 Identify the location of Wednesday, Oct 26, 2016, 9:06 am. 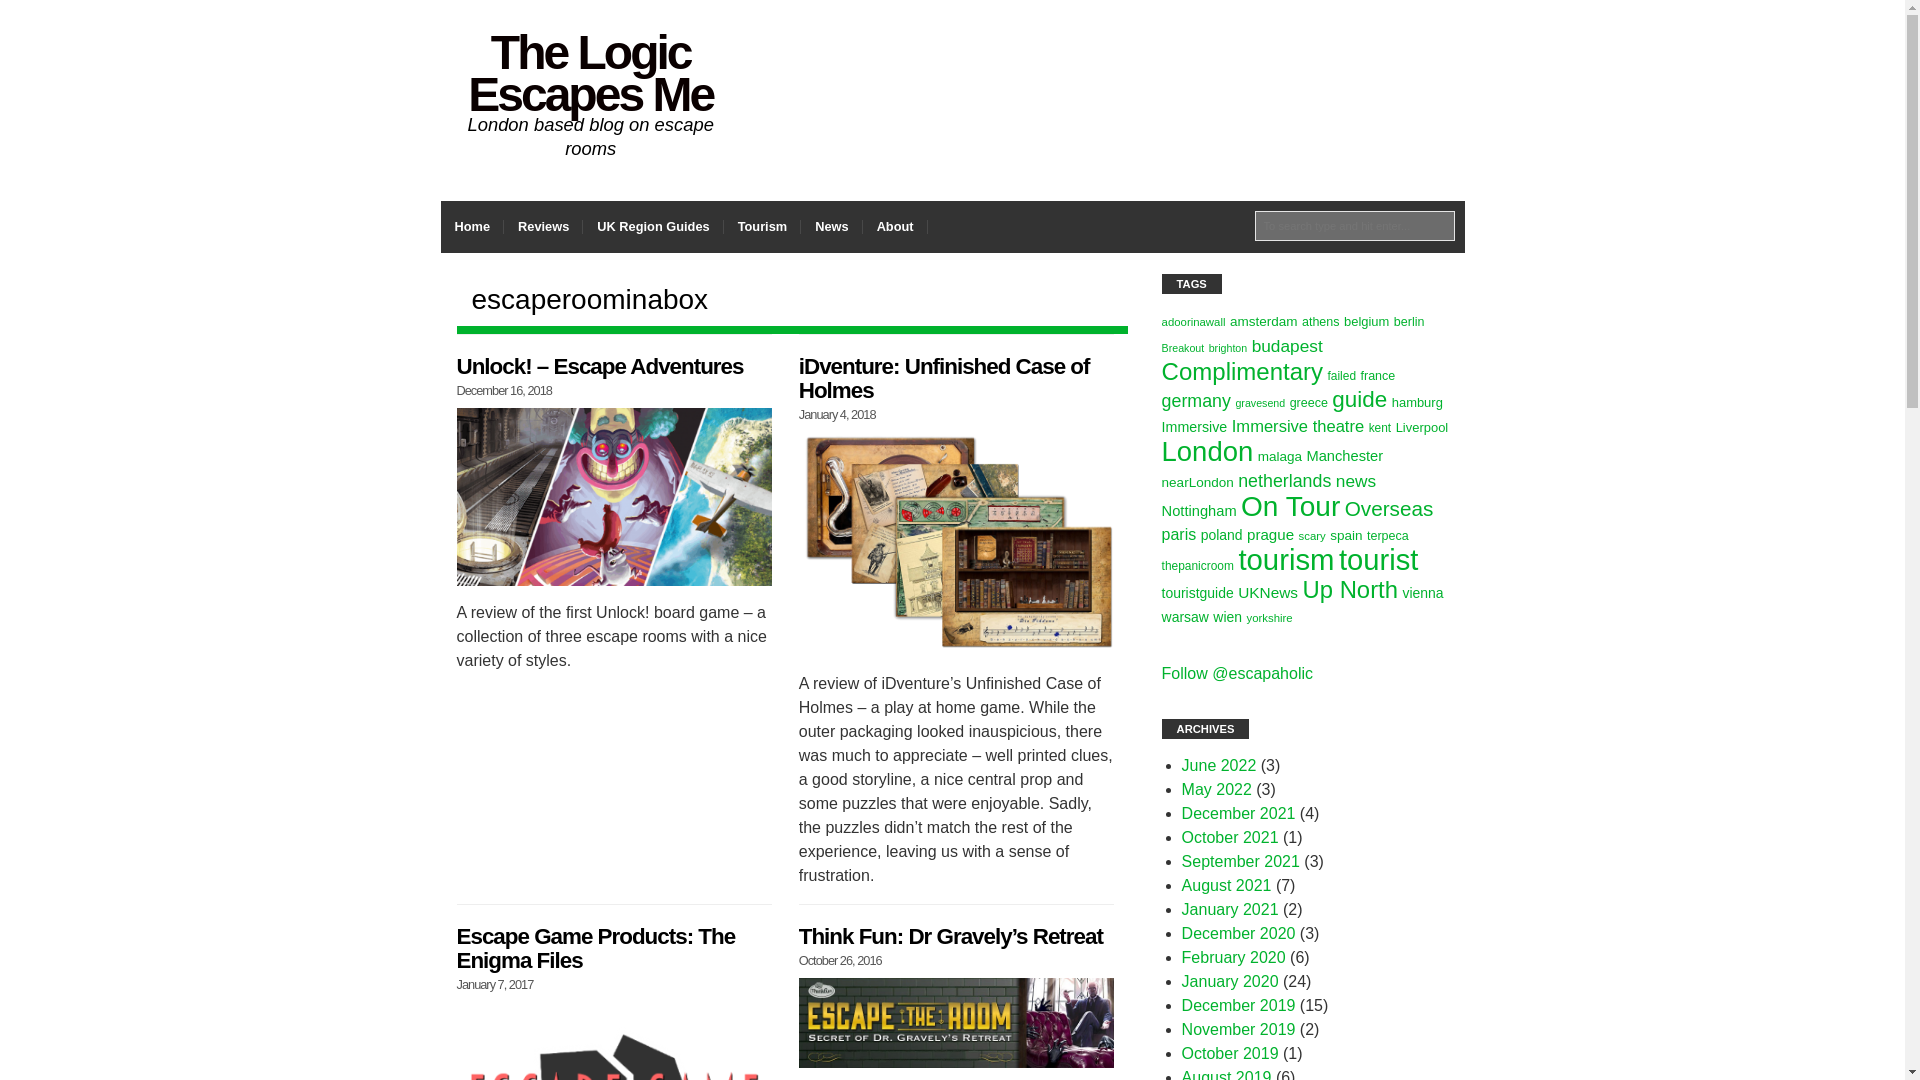
(840, 960).